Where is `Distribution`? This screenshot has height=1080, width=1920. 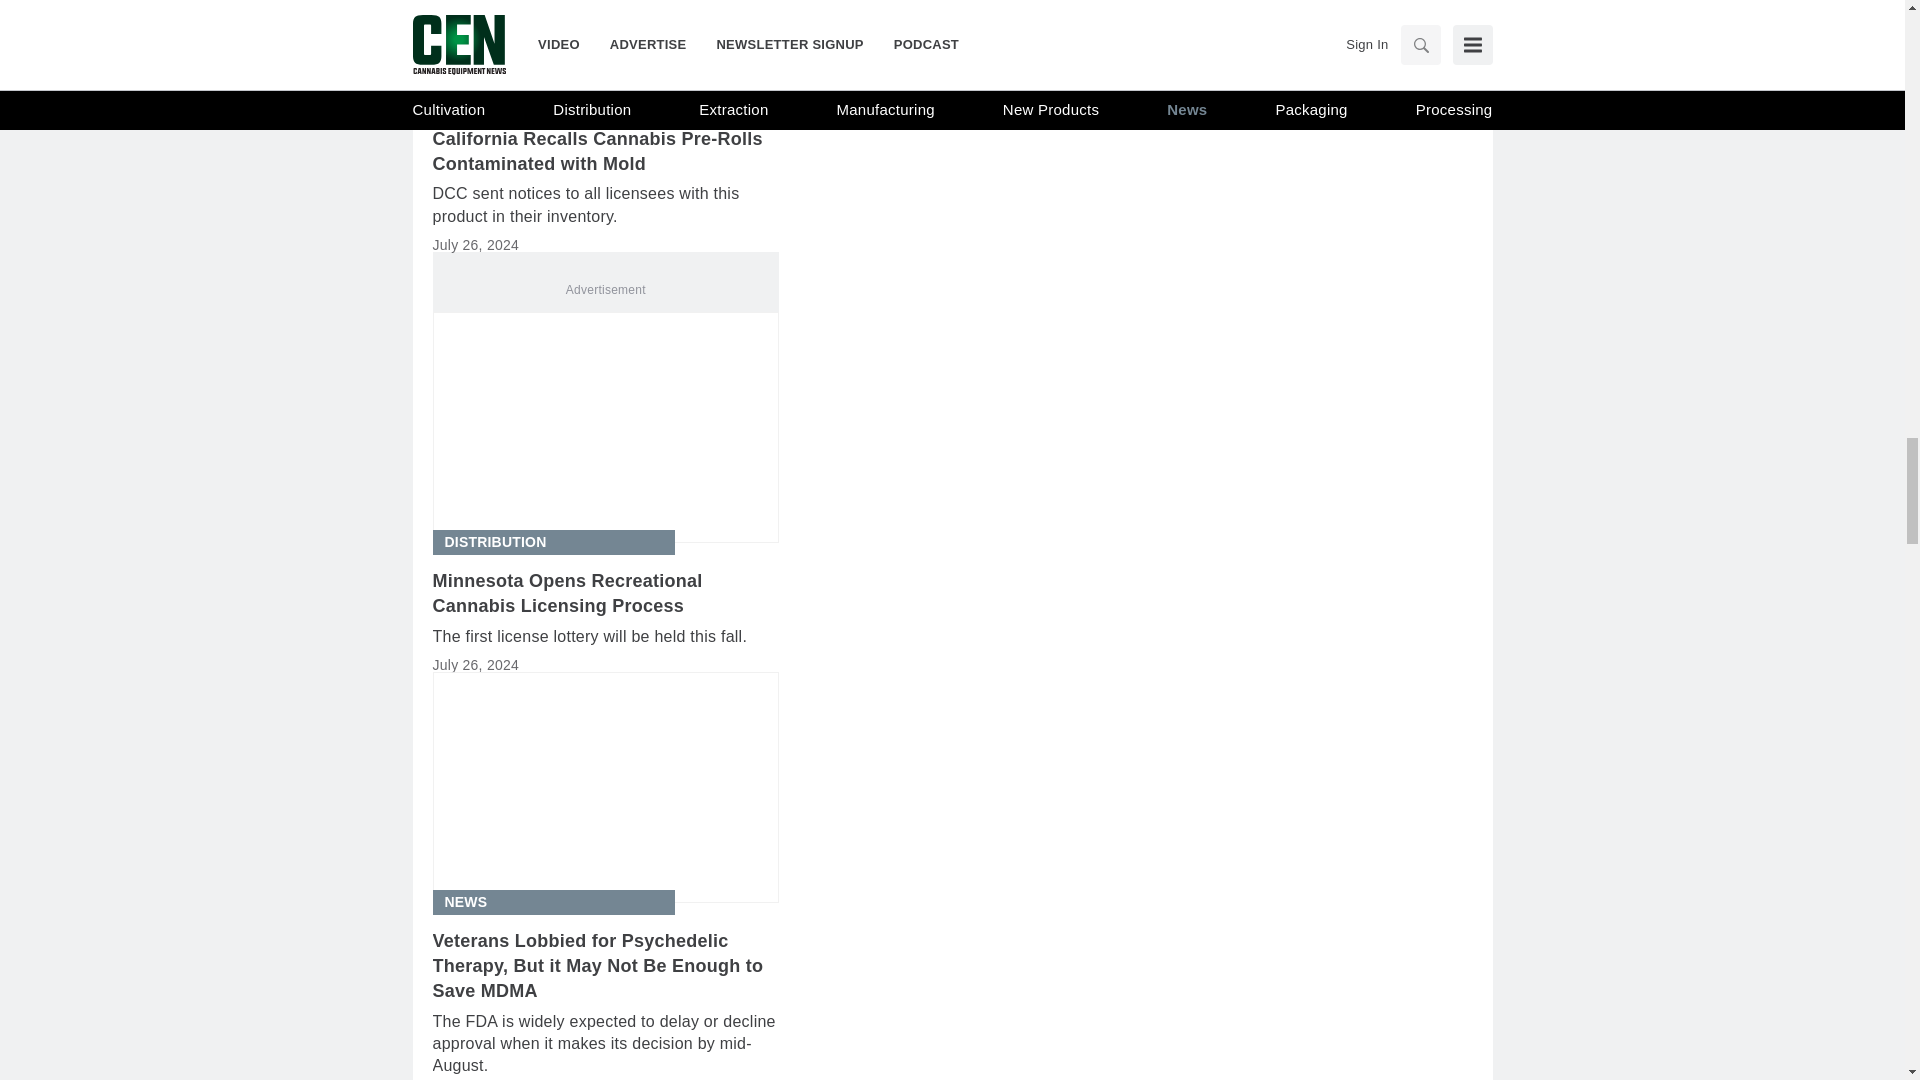 Distribution is located at coordinates (494, 542).